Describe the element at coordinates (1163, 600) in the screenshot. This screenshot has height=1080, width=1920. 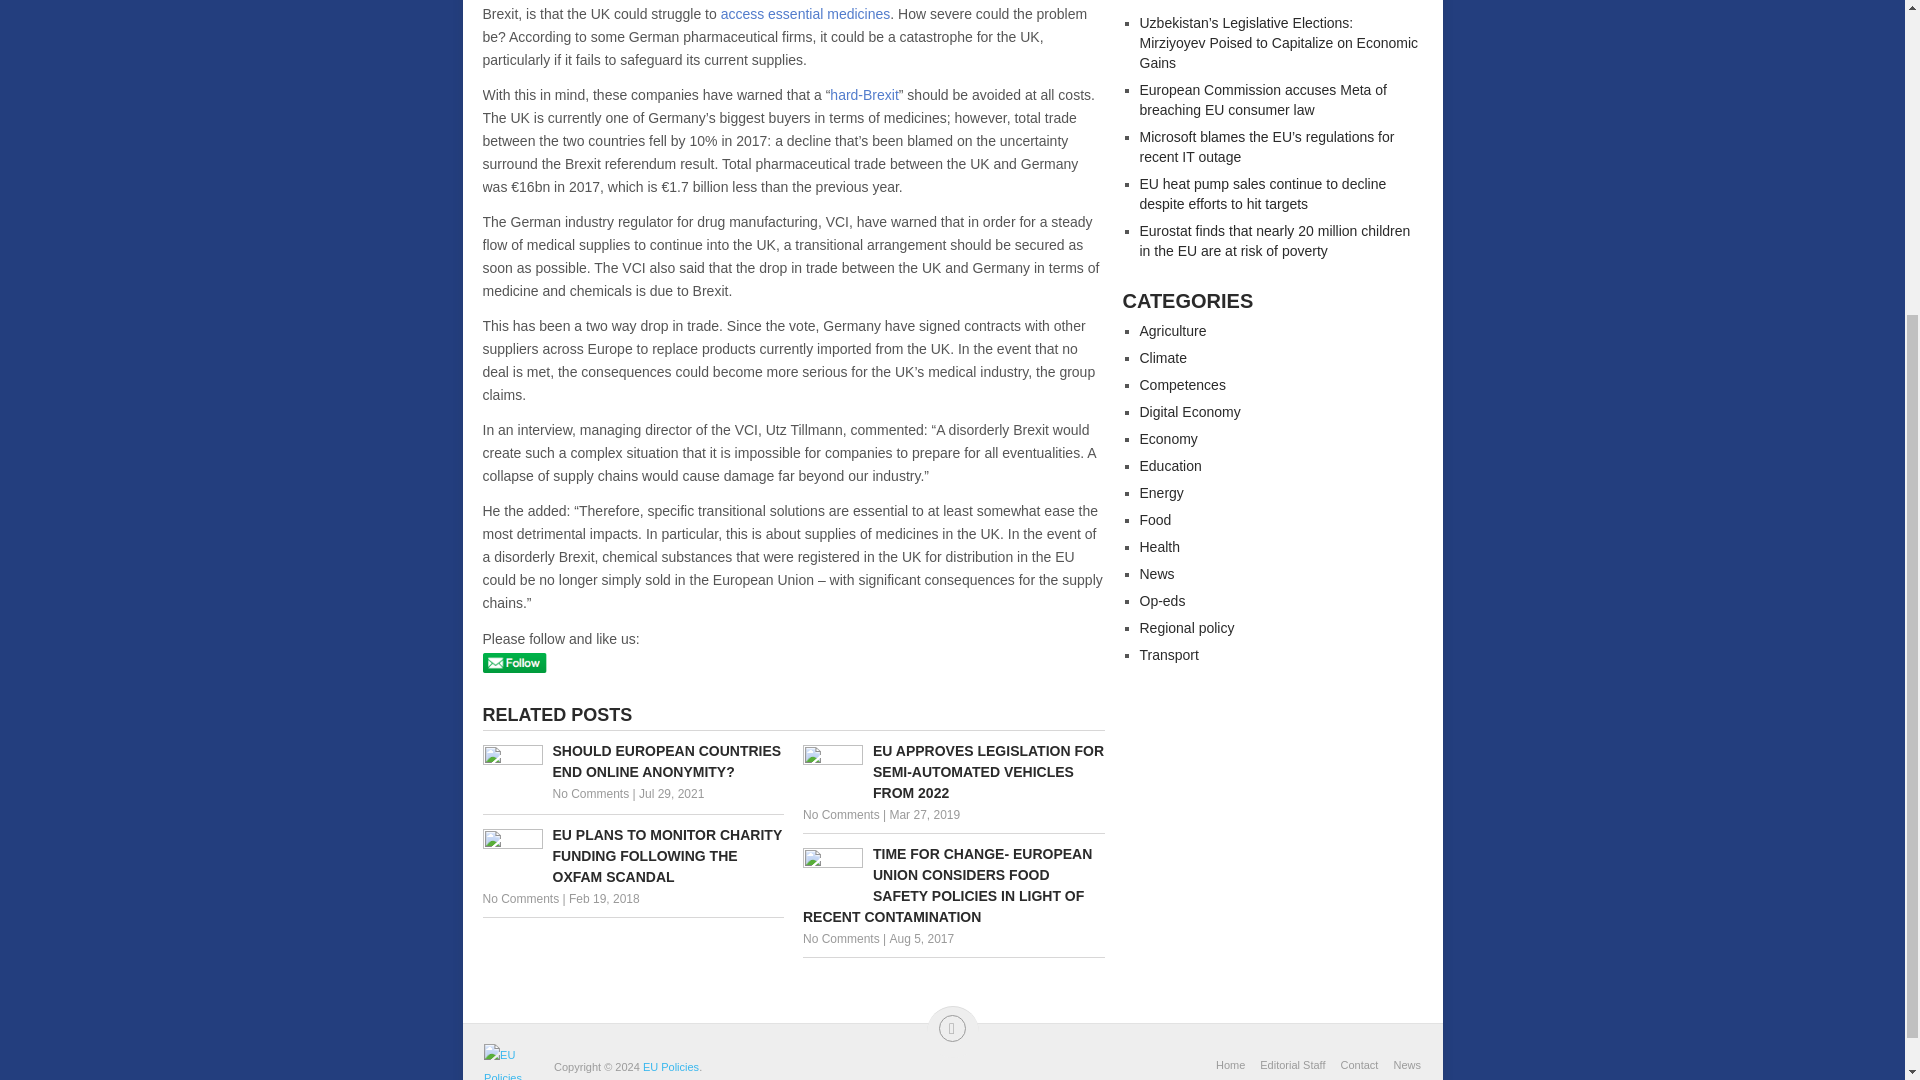
I see `Op-eds` at that location.